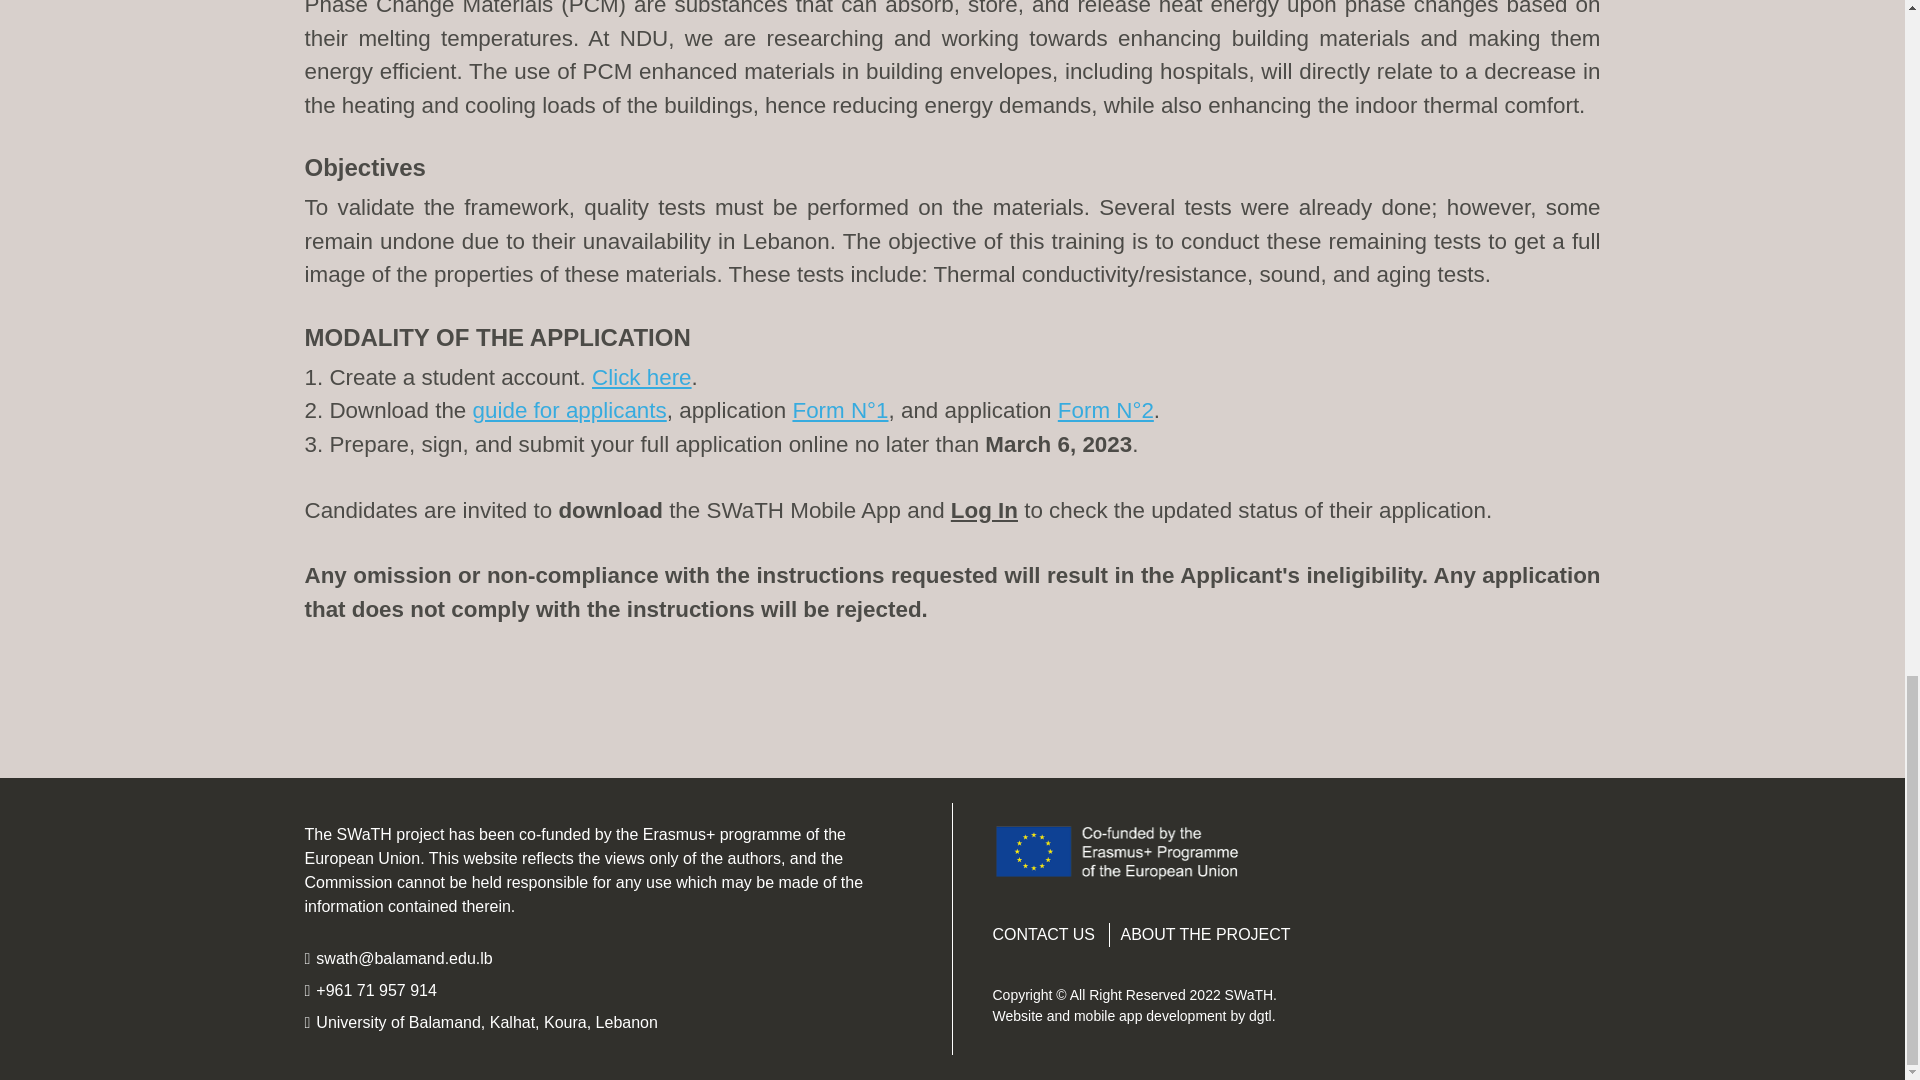 The image size is (1920, 1080). What do you see at coordinates (569, 410) in the screenshot?
I see `guide for applicants` at bounding box center [569, 410].